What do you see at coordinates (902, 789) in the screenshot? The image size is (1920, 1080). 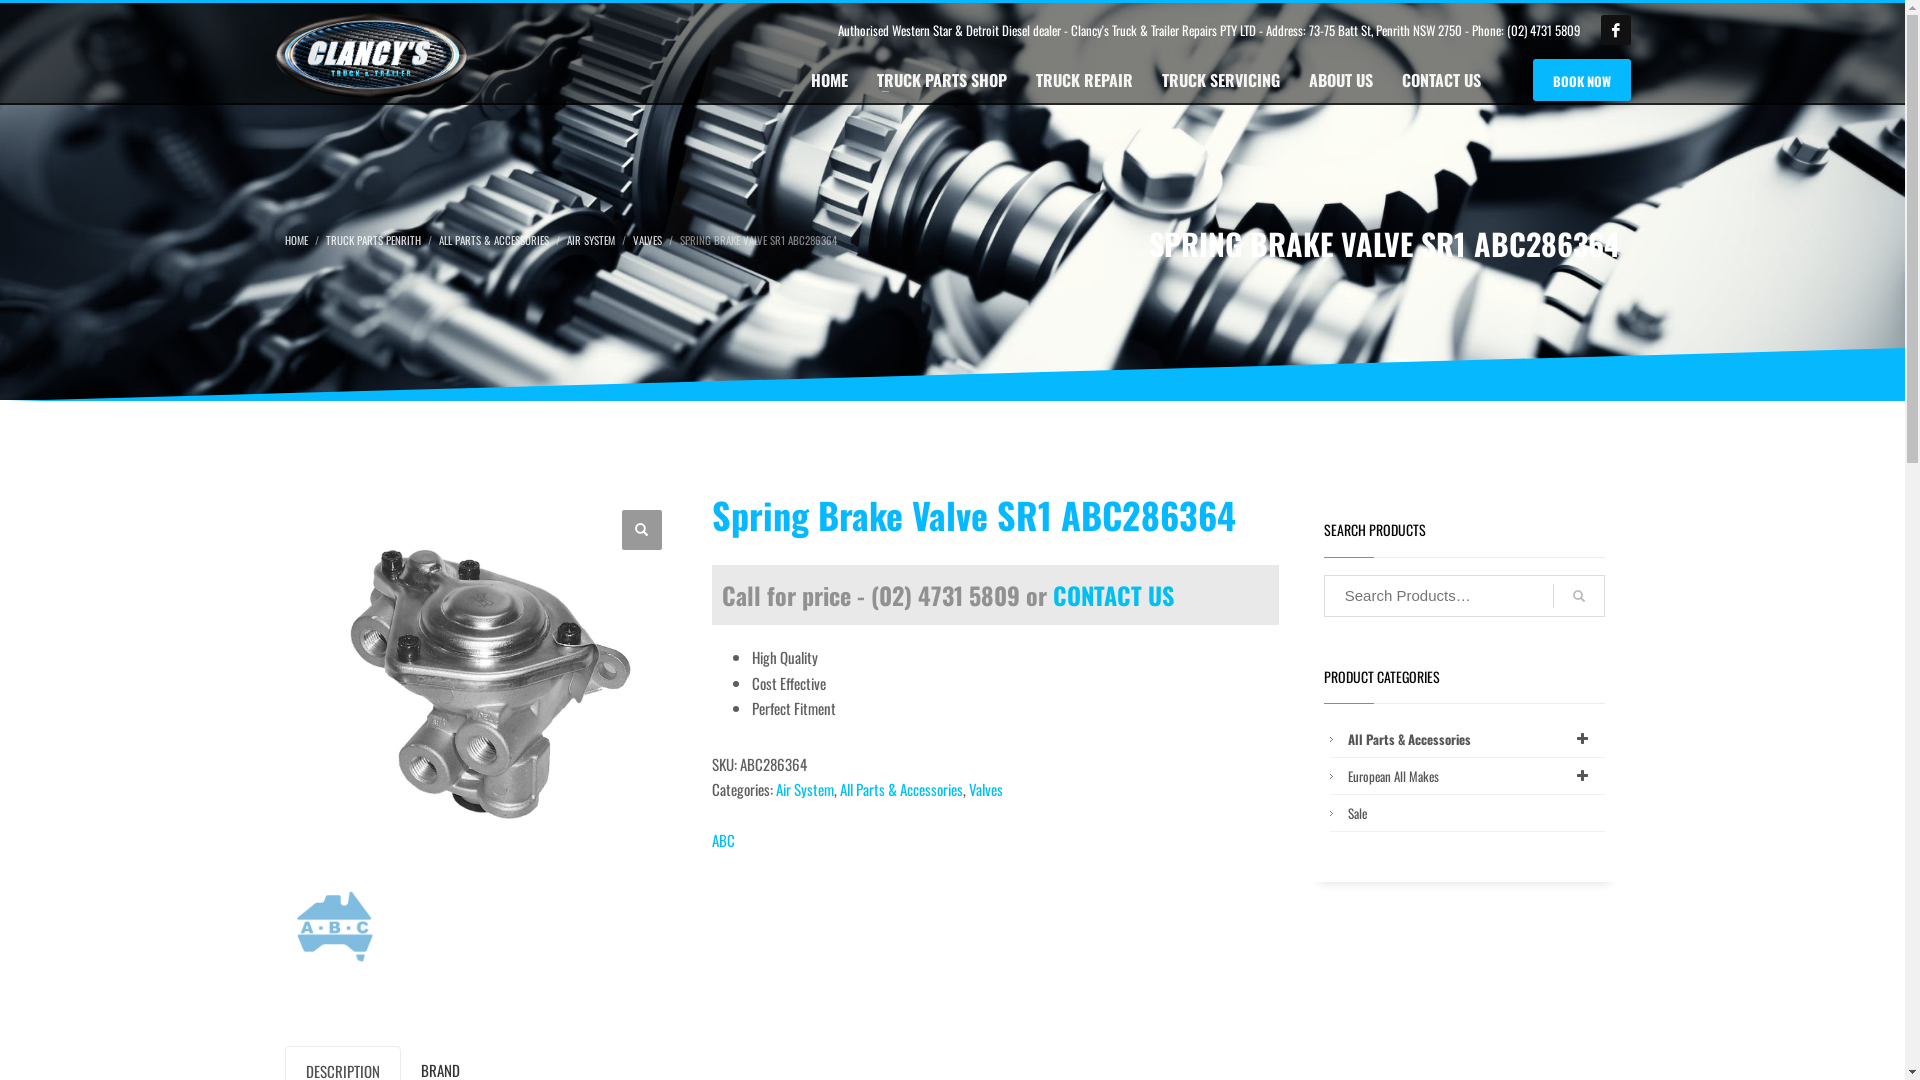 I see `All Parts & Accessories` at bounding box center [902, 789].